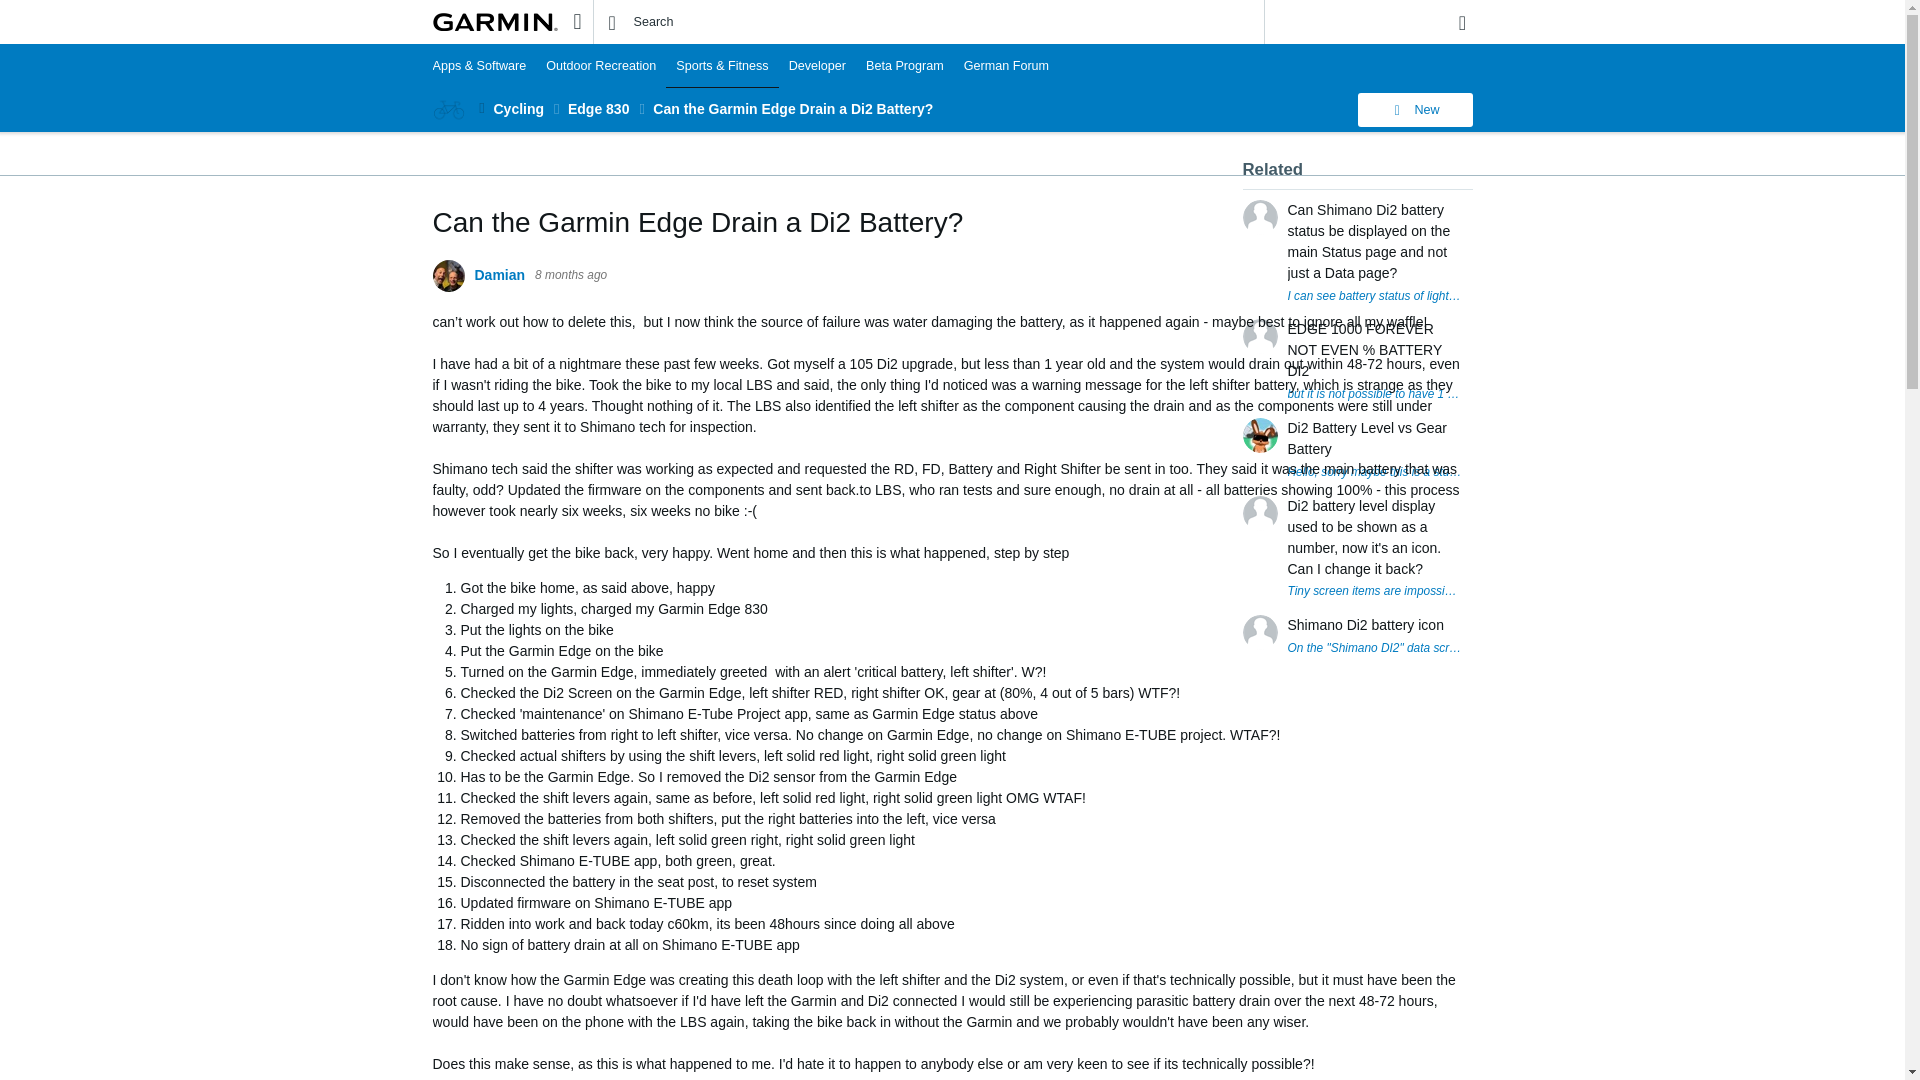 The image size is (1920, 1080). What do you see at coordinates (1414, 110) in the screenshot?
I see `New` at bounding box center [1414, 110].